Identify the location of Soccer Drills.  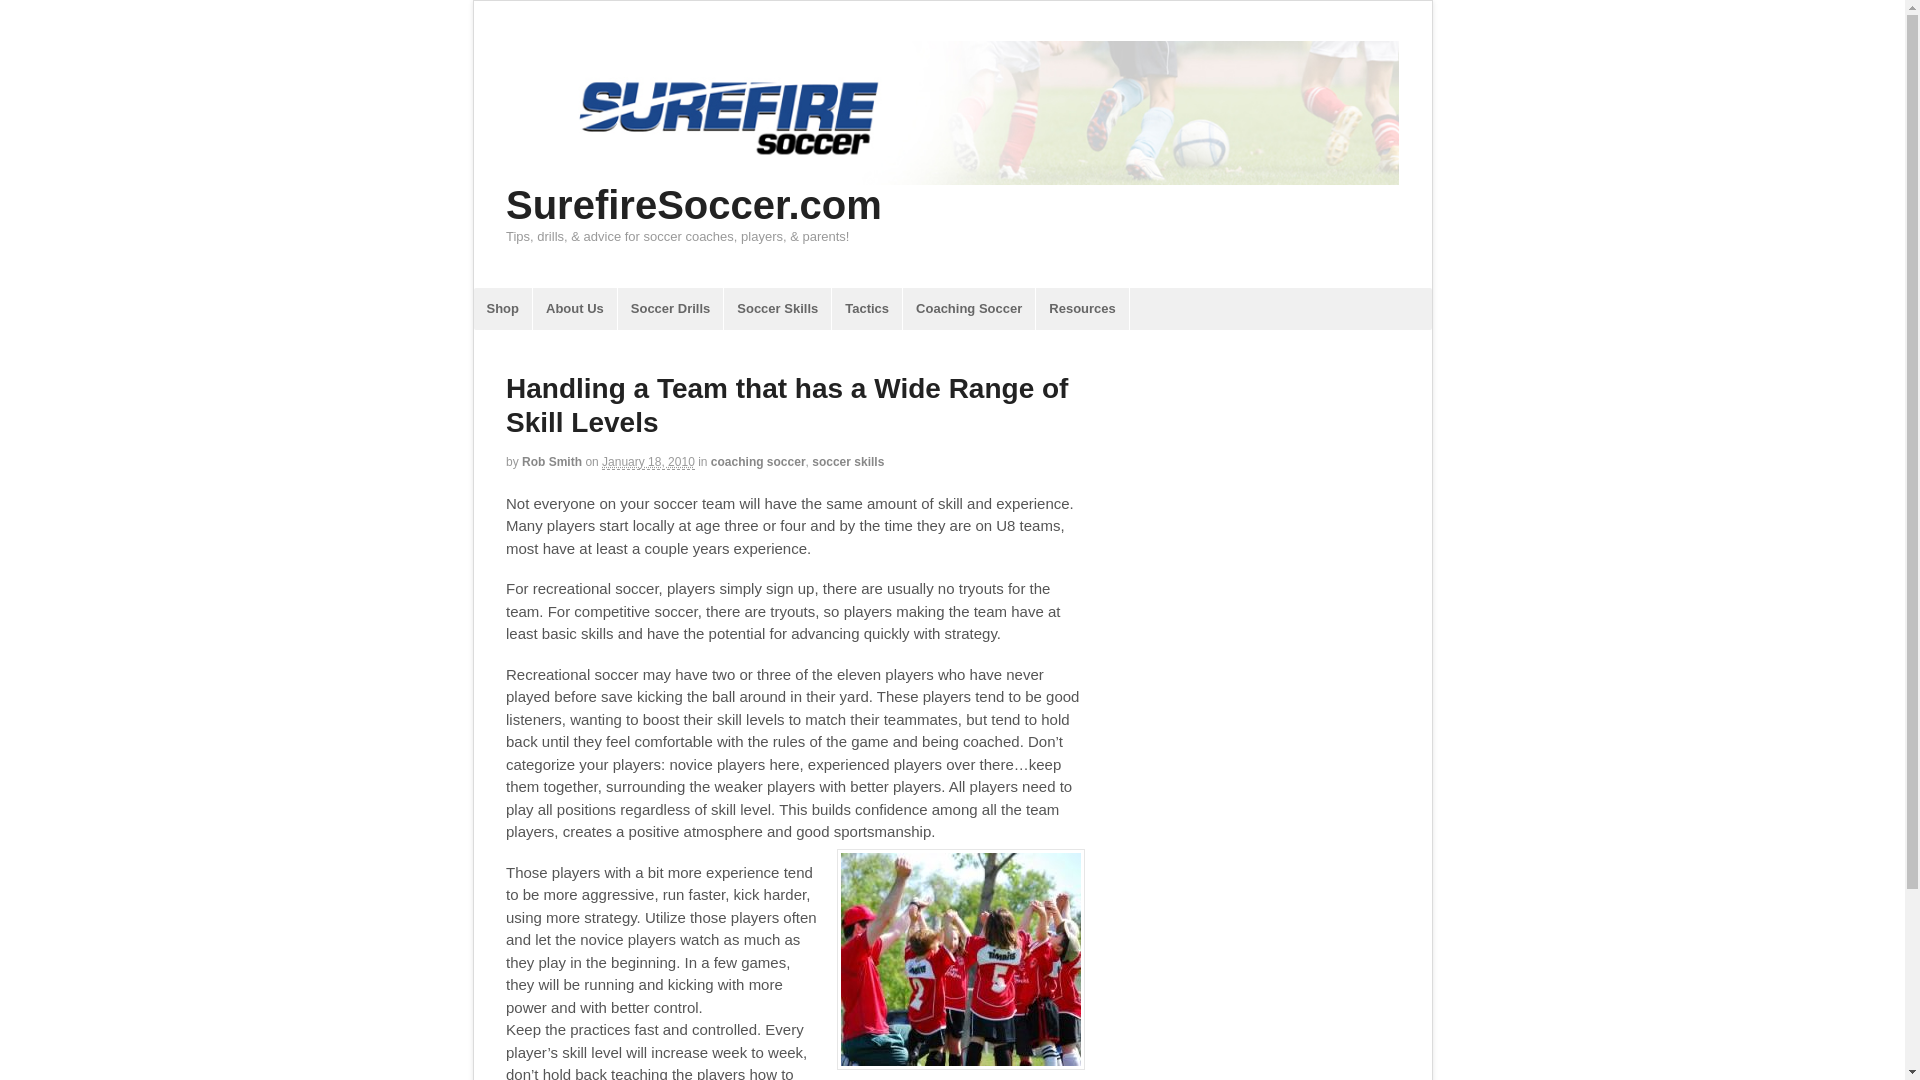
(670, 309).